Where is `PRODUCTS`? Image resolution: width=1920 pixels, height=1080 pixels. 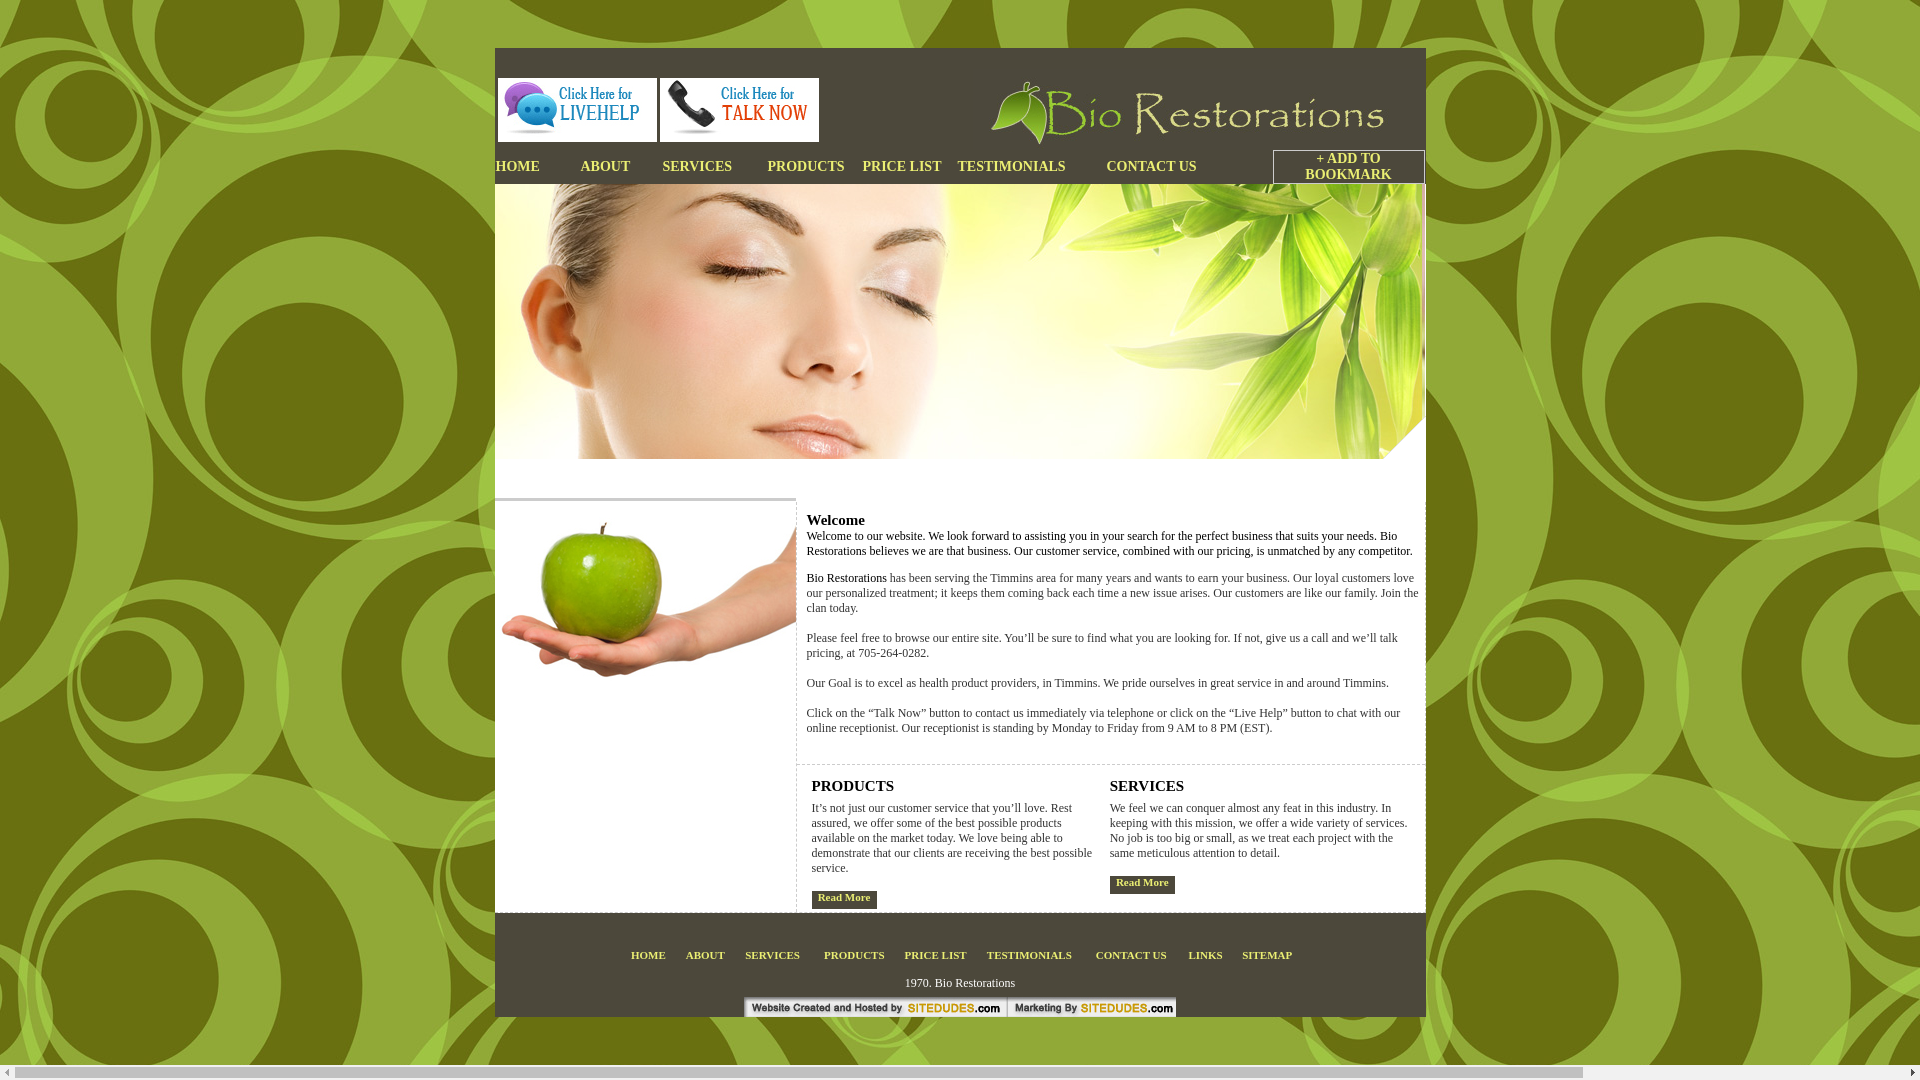
PRODUCTS is located at coordinates (854, 955).